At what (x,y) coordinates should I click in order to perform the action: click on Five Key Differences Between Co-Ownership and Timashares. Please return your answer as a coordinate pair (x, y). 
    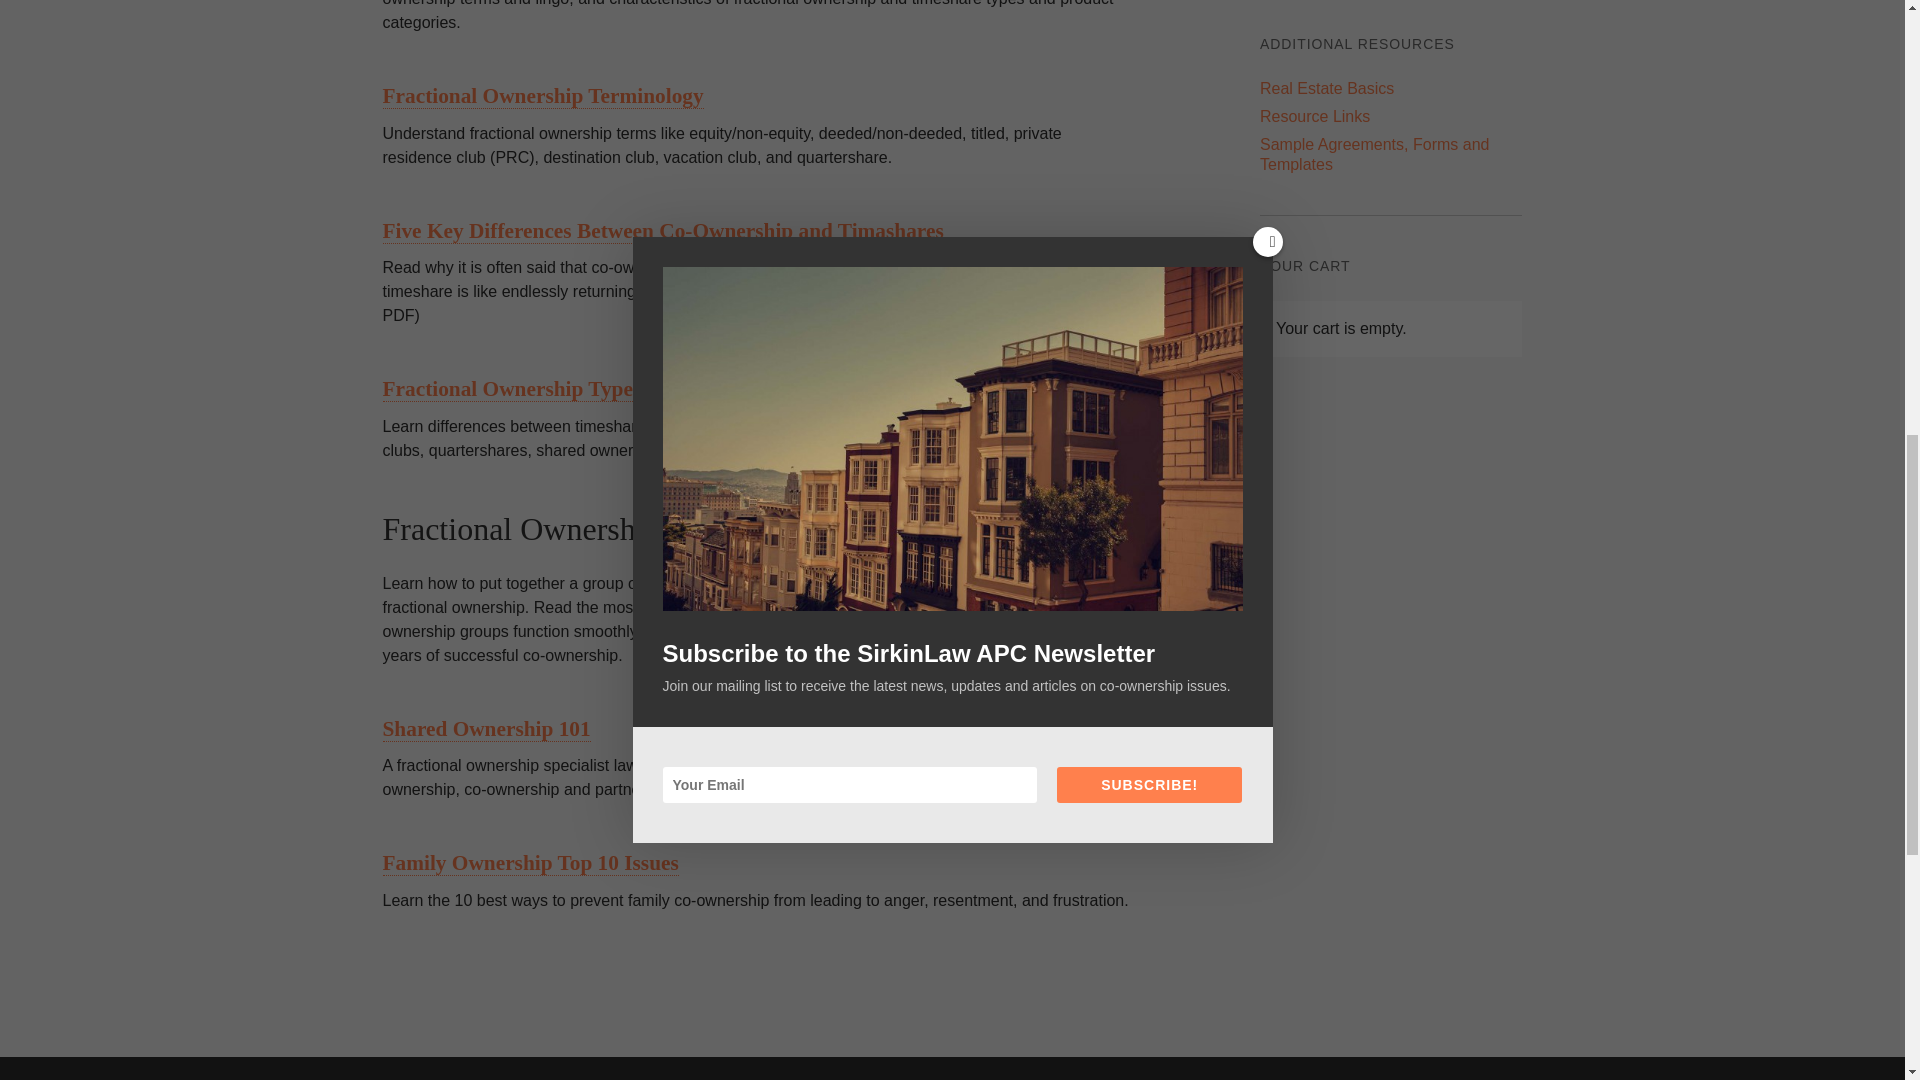
    Looking at the image, I should click on (662, 232).